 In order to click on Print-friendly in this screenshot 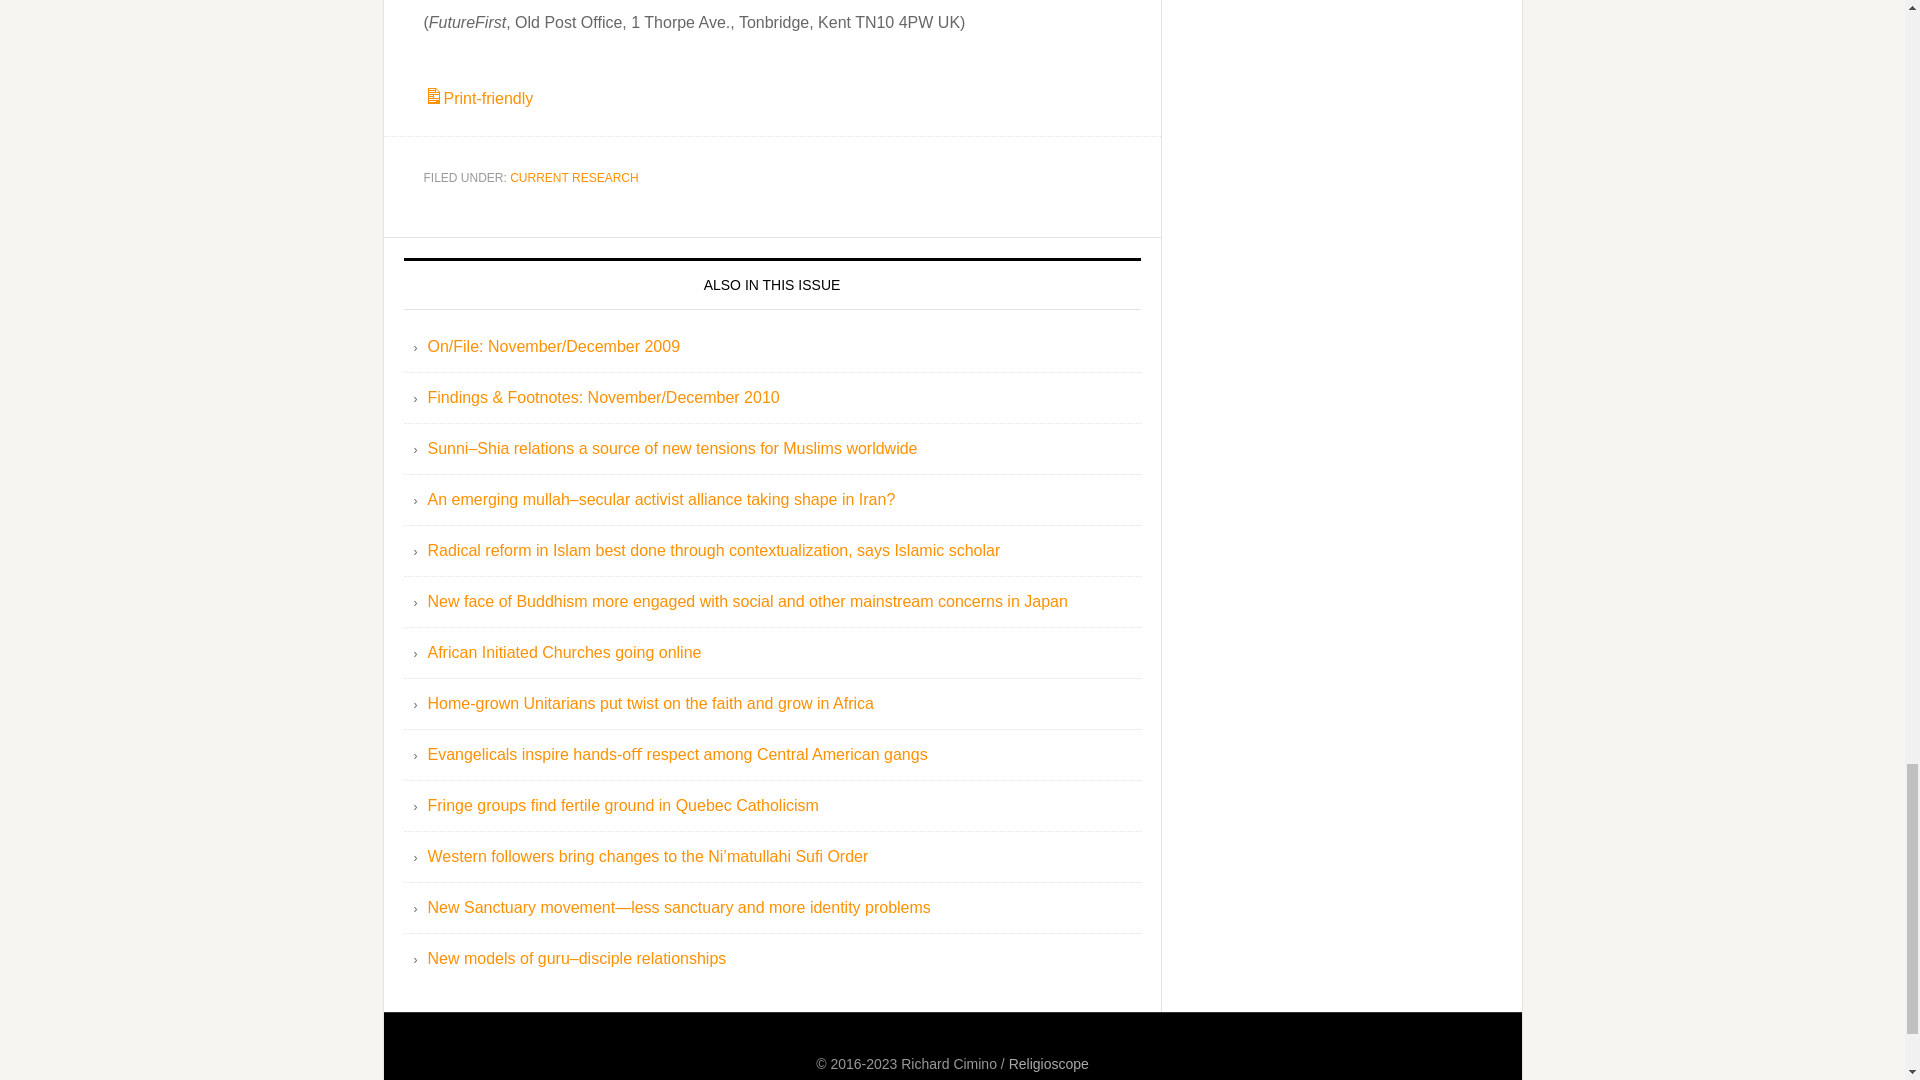, I will do `click(478, 98)`.